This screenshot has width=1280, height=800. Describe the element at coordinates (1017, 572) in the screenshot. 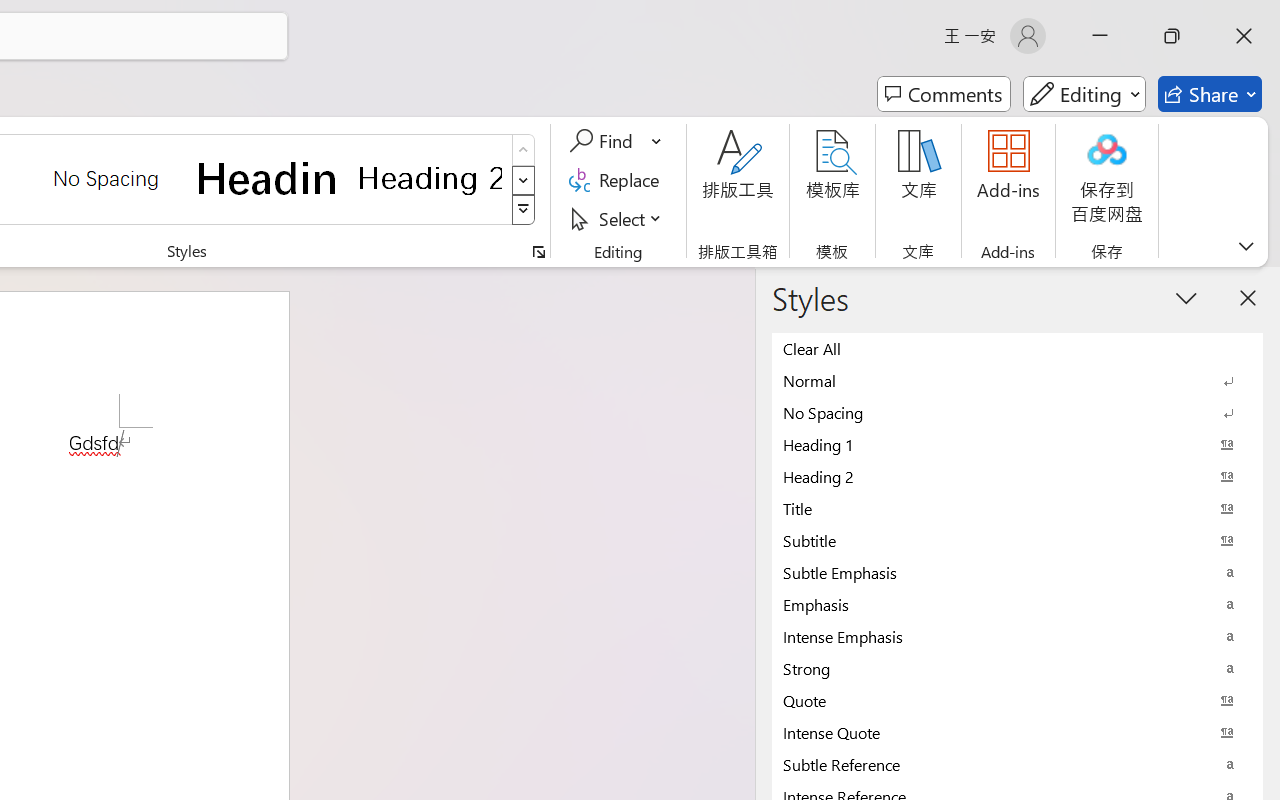

I see `Subtle Emphasis` at that location.